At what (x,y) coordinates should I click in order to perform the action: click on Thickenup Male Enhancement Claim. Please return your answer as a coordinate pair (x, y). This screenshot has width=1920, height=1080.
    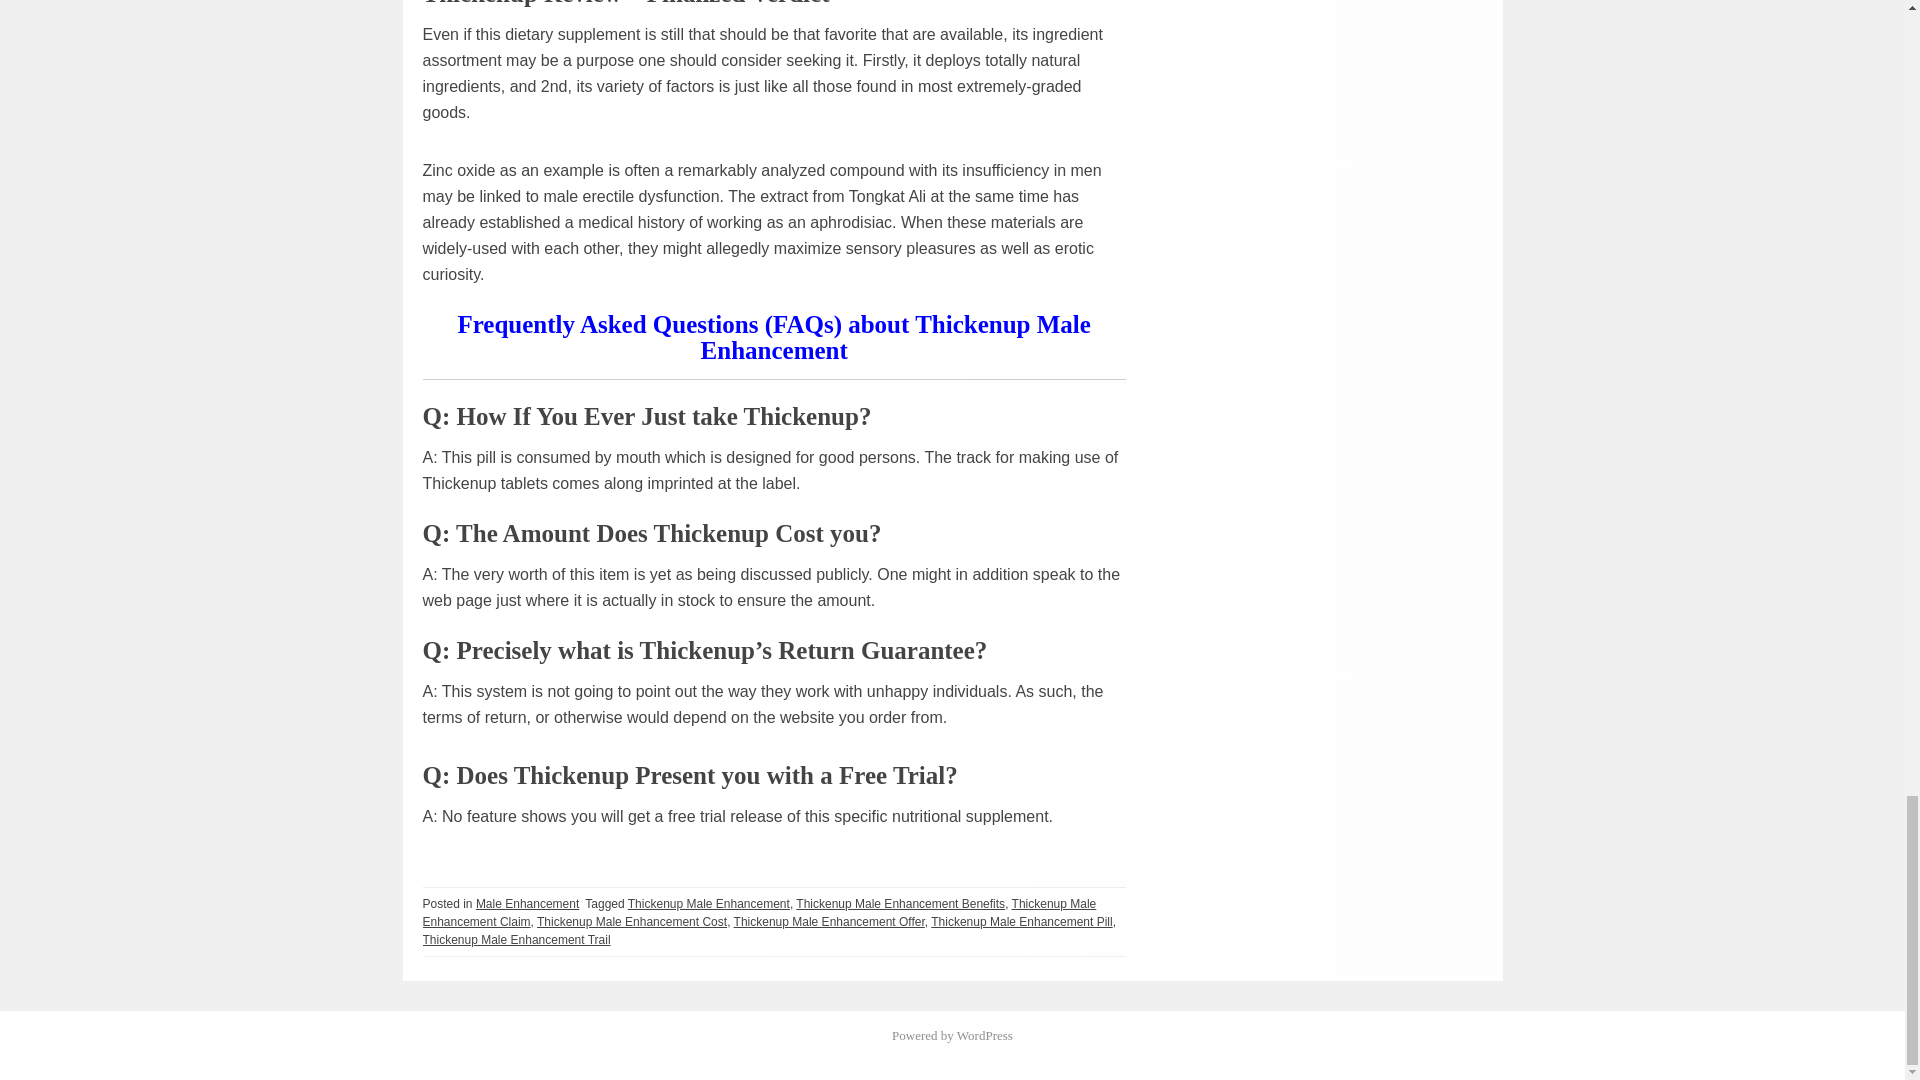
    Looking at the image, I should click on (759, 912).